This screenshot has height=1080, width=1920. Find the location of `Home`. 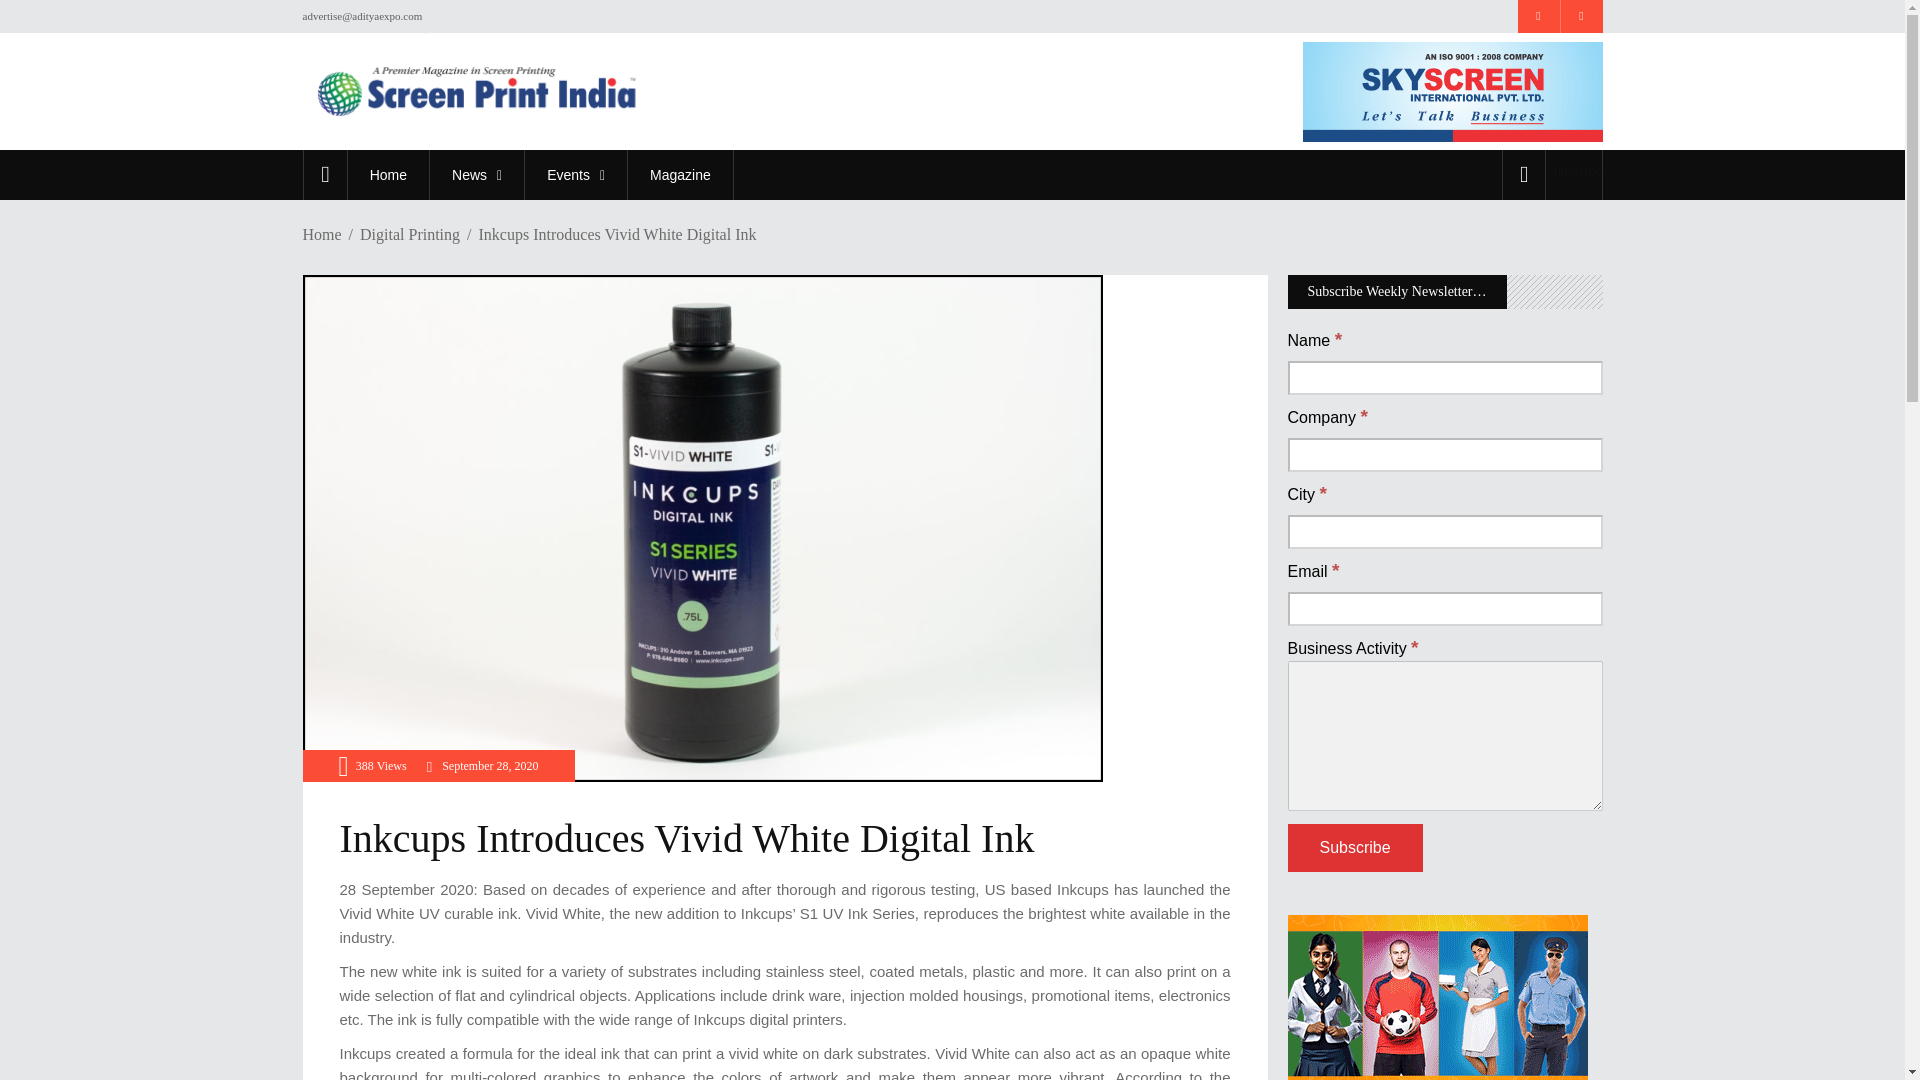

Home is located at coordinates (388, 174).